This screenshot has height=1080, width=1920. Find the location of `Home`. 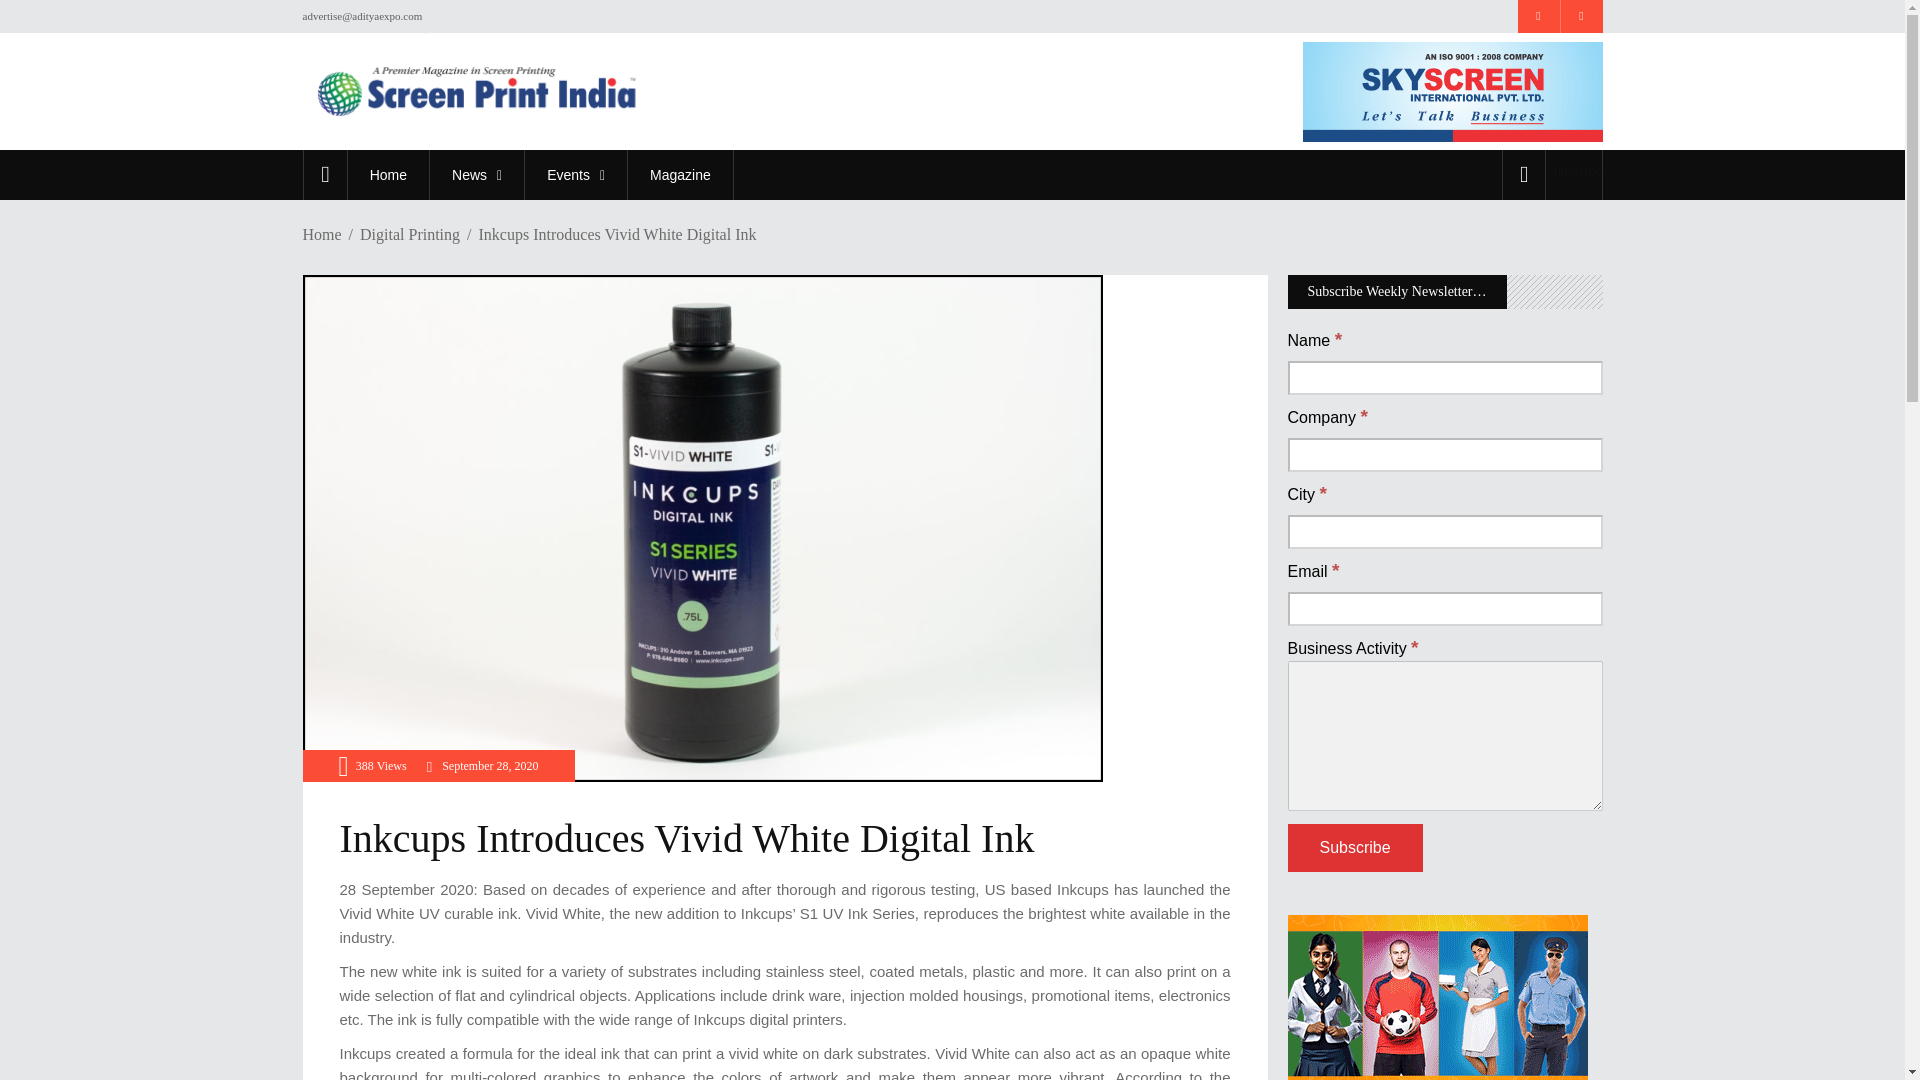

Home is located at coordinates (388, 174).